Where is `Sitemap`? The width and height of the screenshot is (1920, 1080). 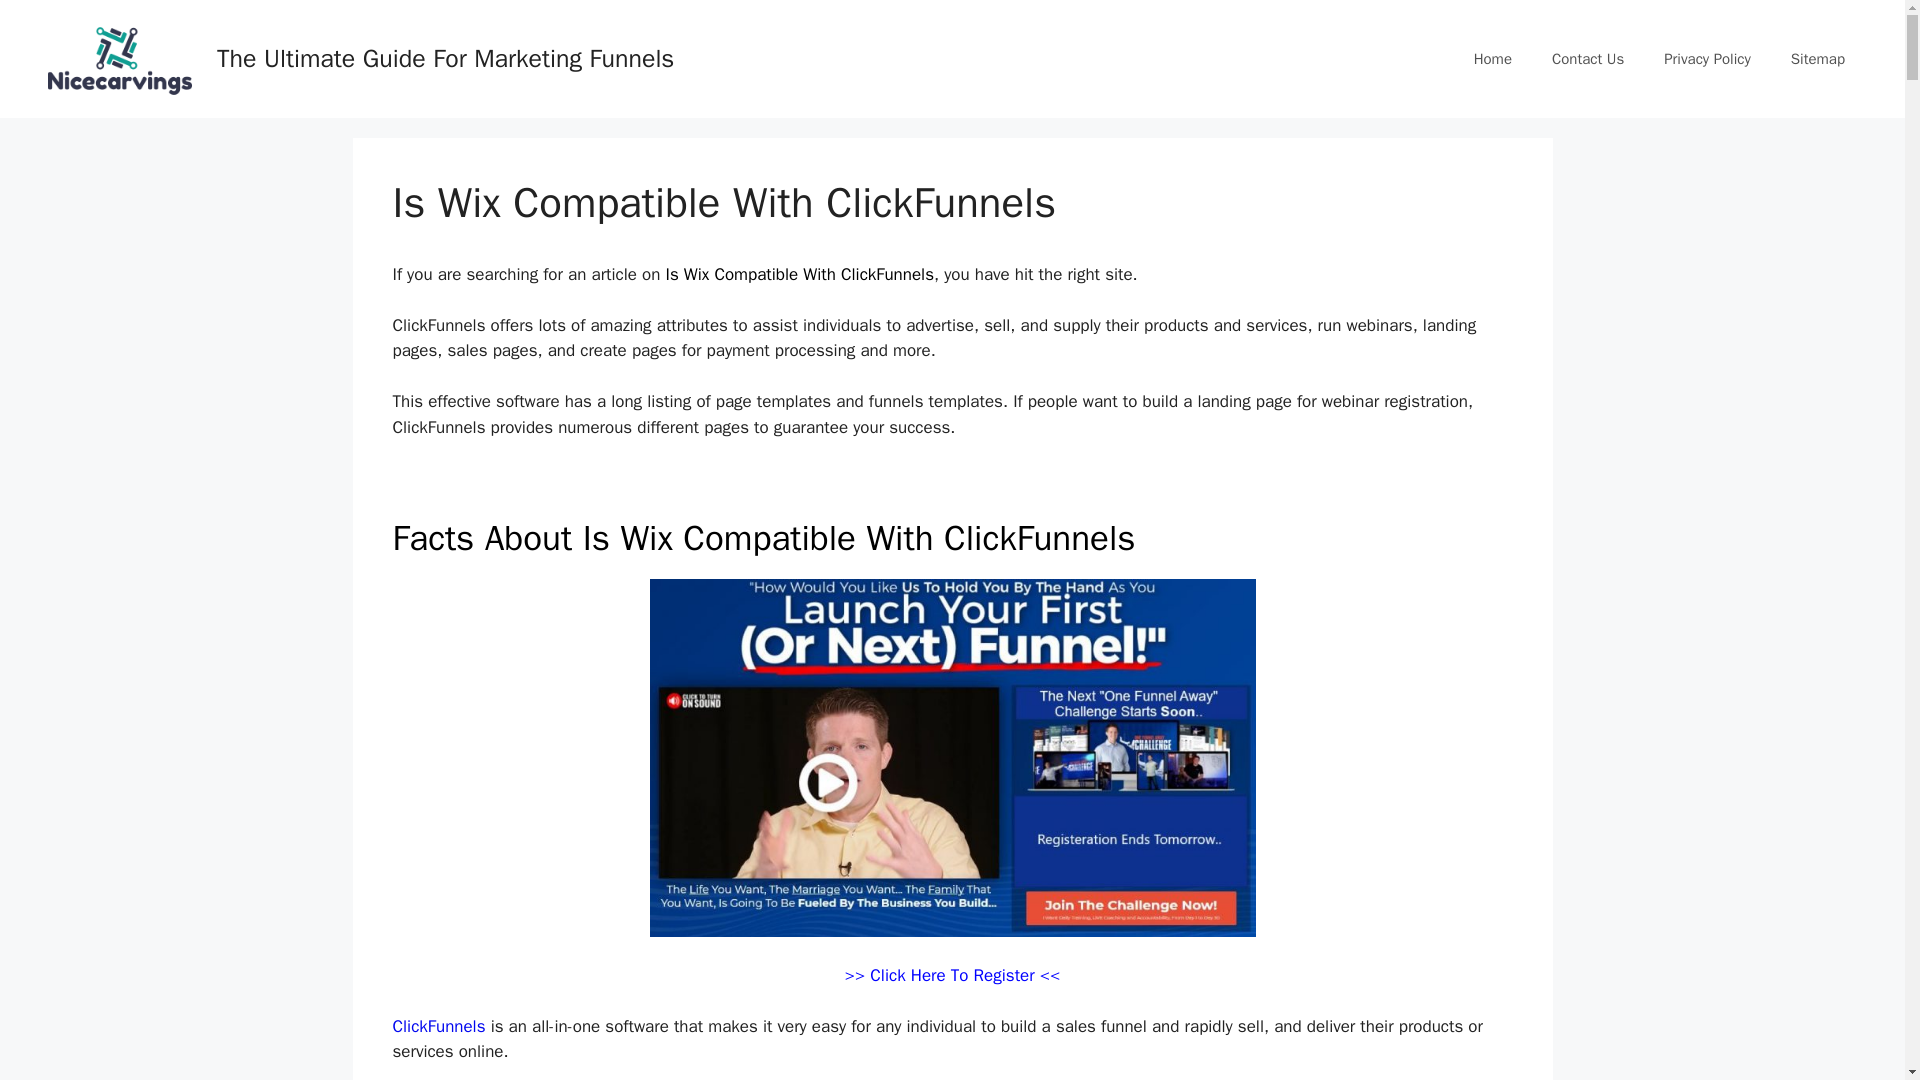
Sitemap is located at coordinates (1817, 58).